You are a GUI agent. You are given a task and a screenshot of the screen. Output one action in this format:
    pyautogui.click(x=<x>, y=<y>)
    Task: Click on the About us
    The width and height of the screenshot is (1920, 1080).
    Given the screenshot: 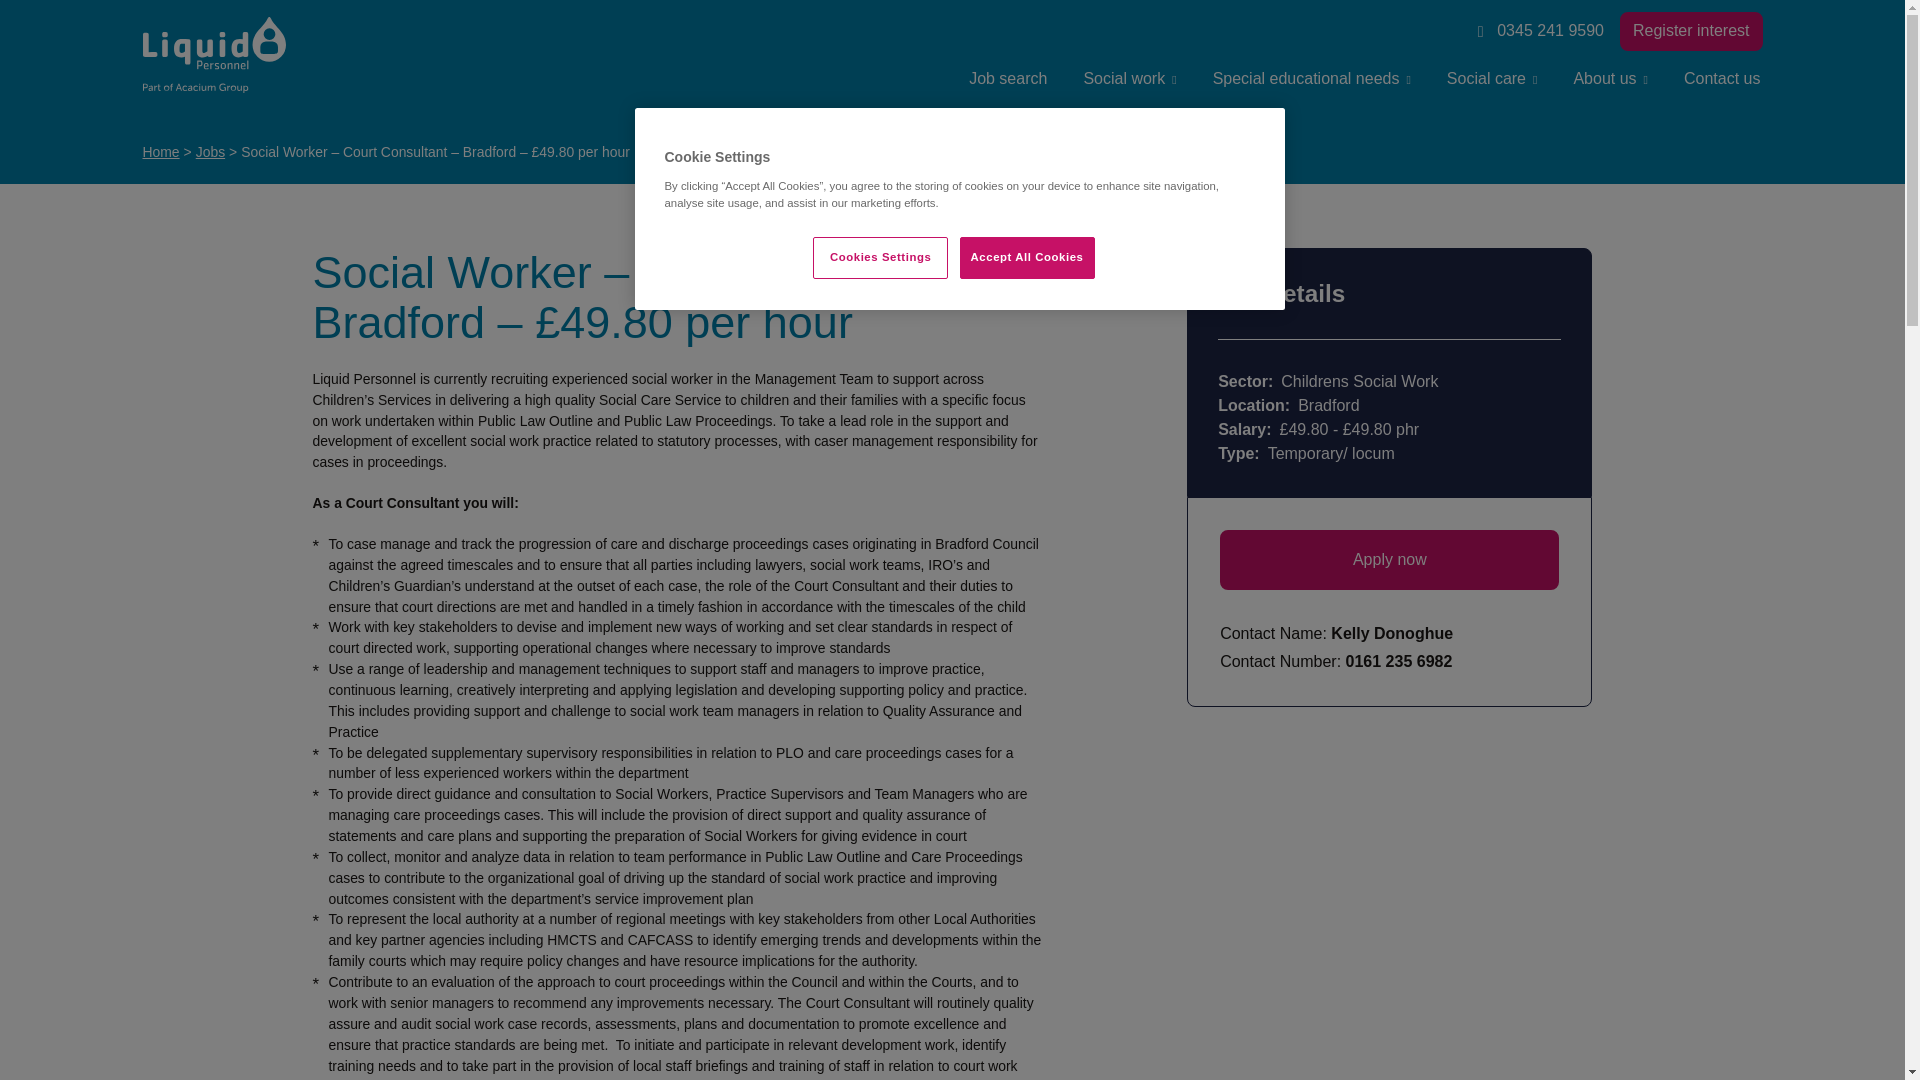 What is the action you would take?
    pyautogui.click(x=1610, y=78)
    